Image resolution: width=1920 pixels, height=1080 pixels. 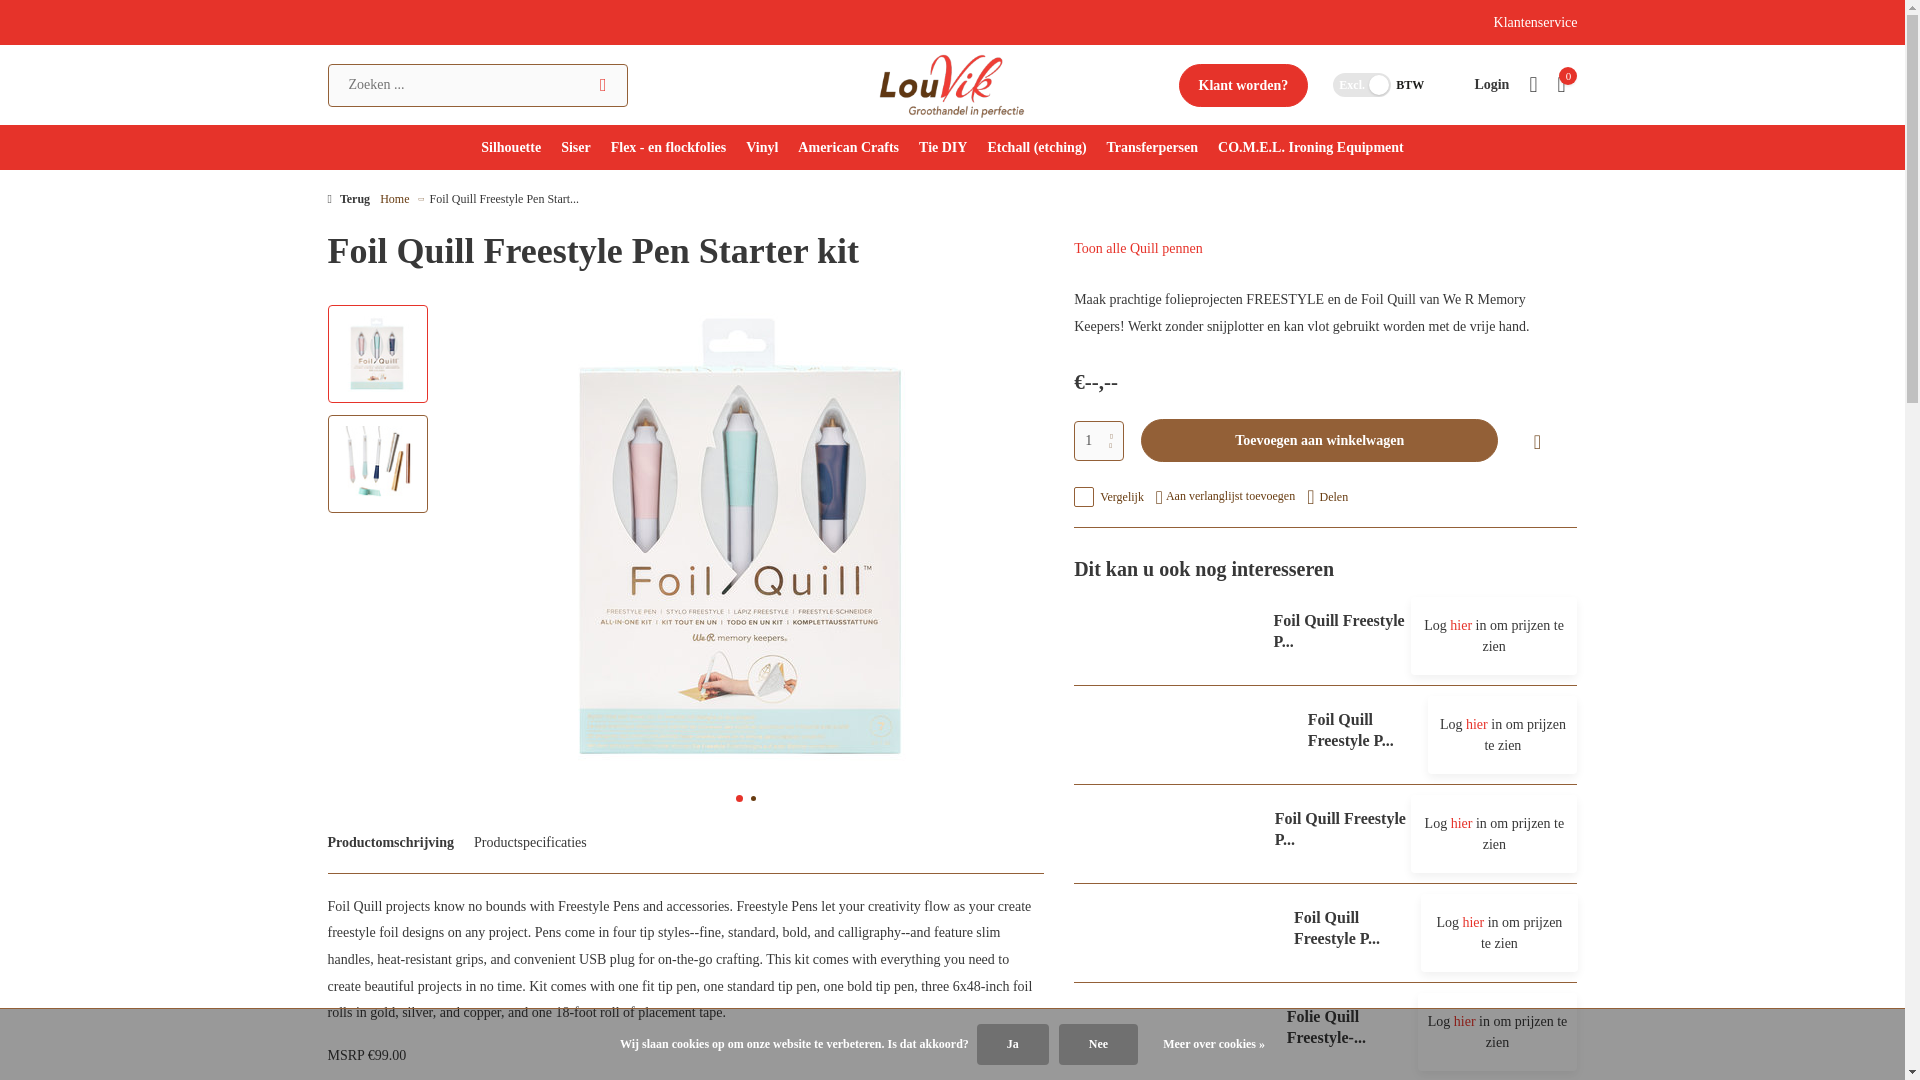 I want to click on Klantenservice, so click(x=1536, y=22).